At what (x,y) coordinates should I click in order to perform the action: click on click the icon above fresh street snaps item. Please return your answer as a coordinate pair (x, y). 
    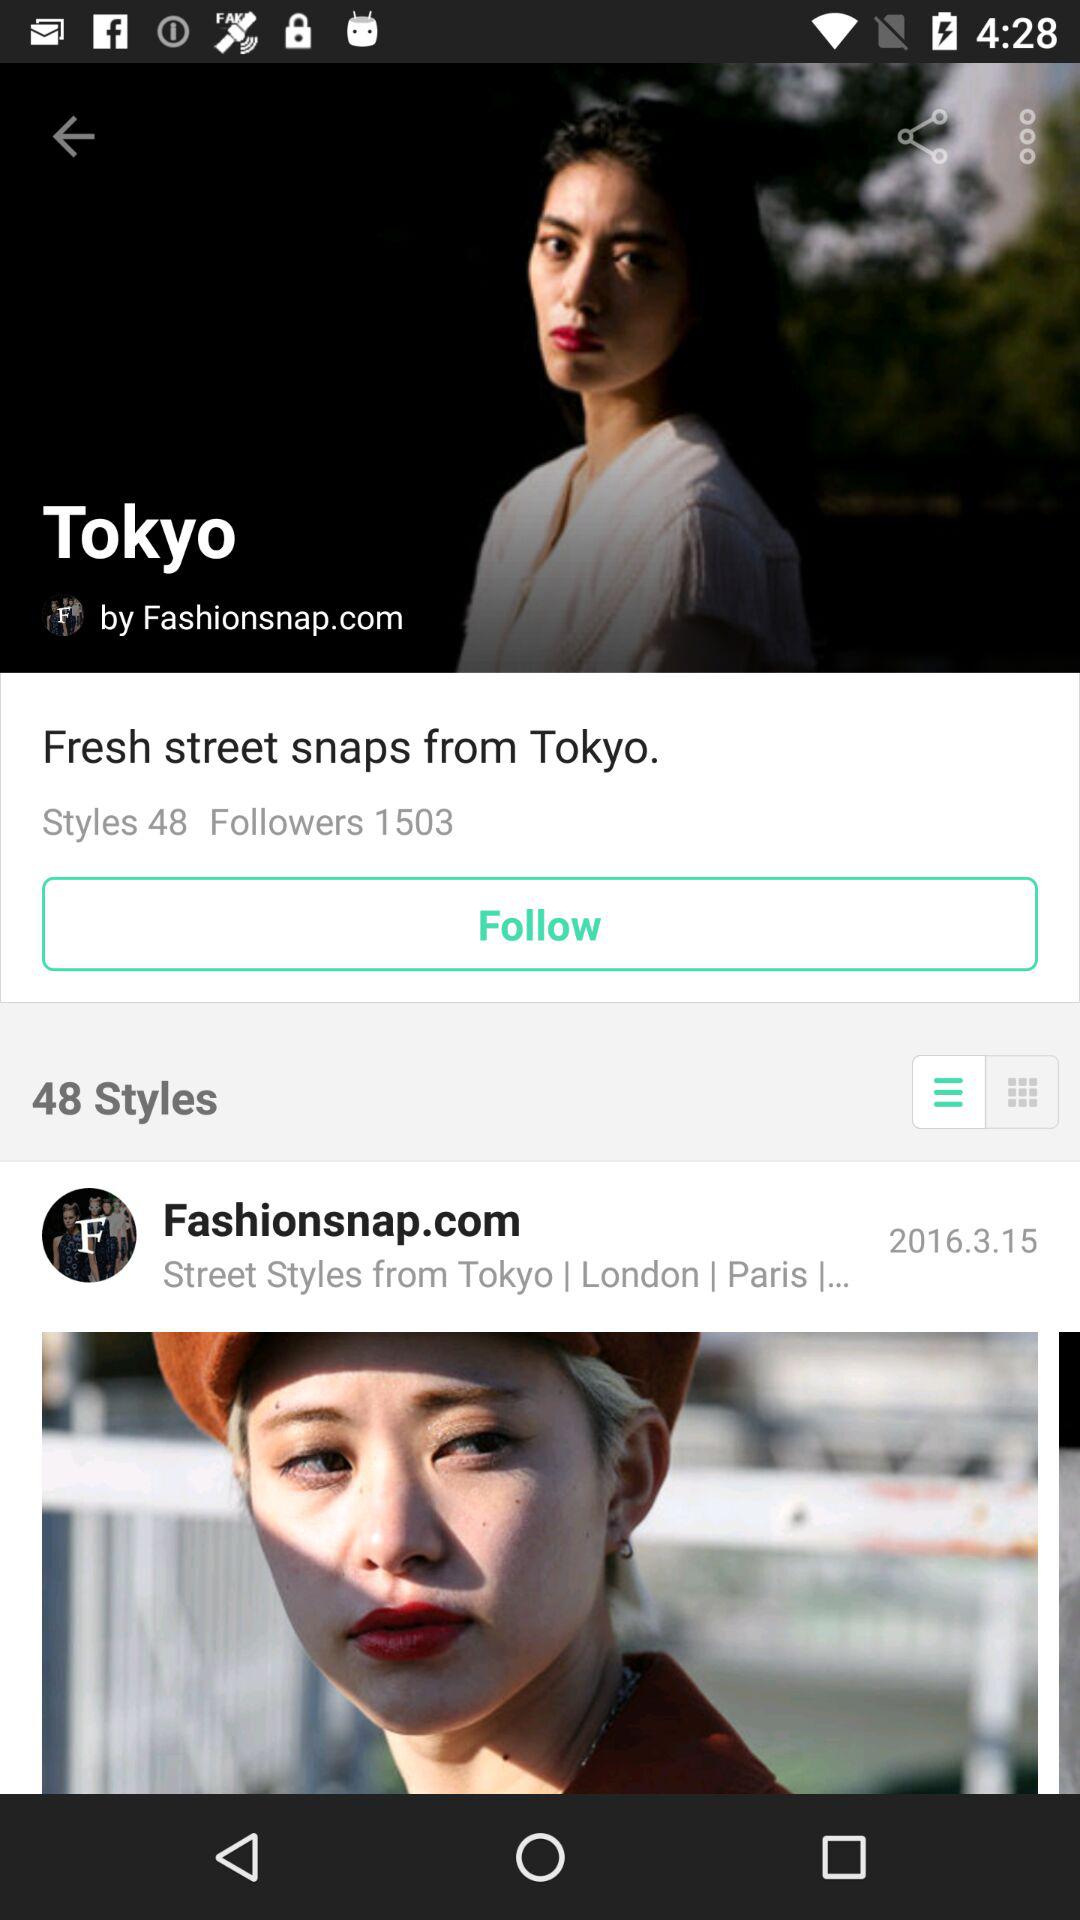
    Looking at the image, I should click on (922, 136).